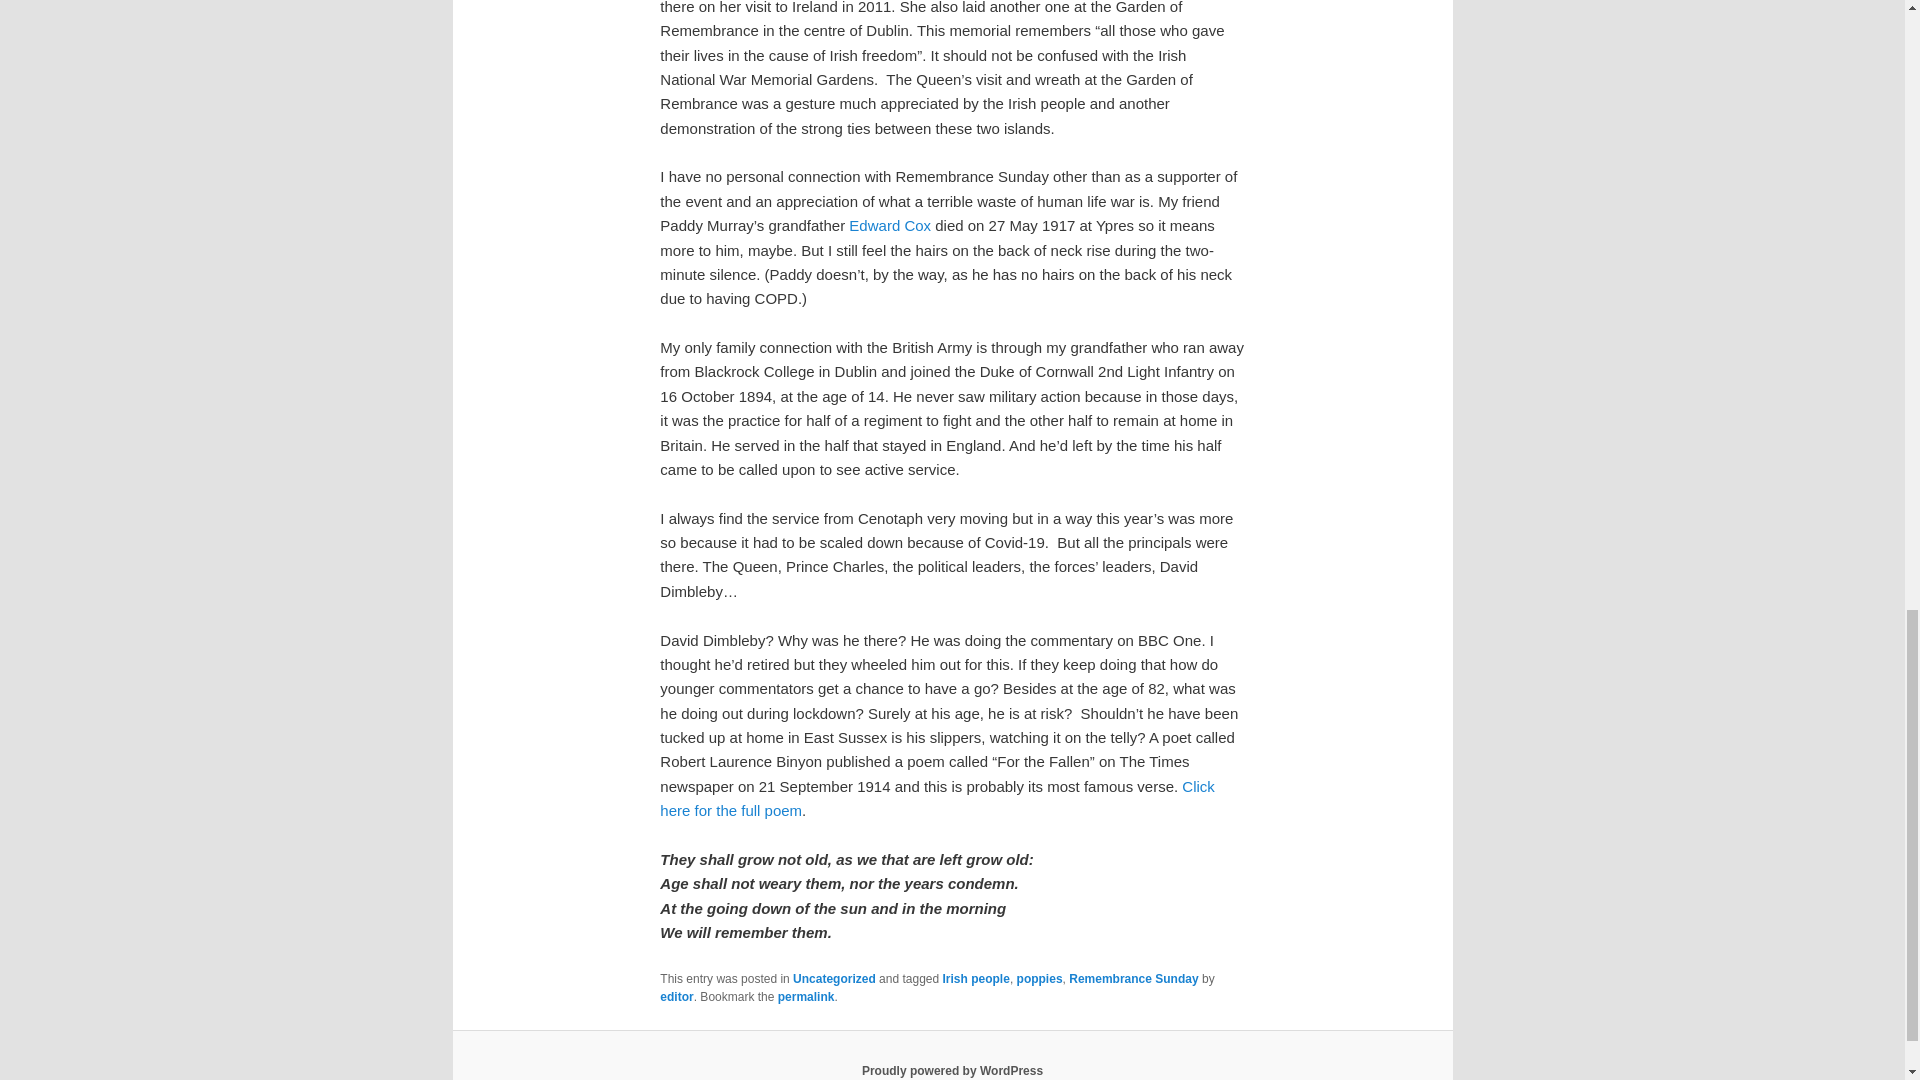 The height and width of the screenshot is (1080, 1920). Describe the element at coordinates (952, 1070) in the screenshot. I see `Proudly powered by WordPress` at that location.